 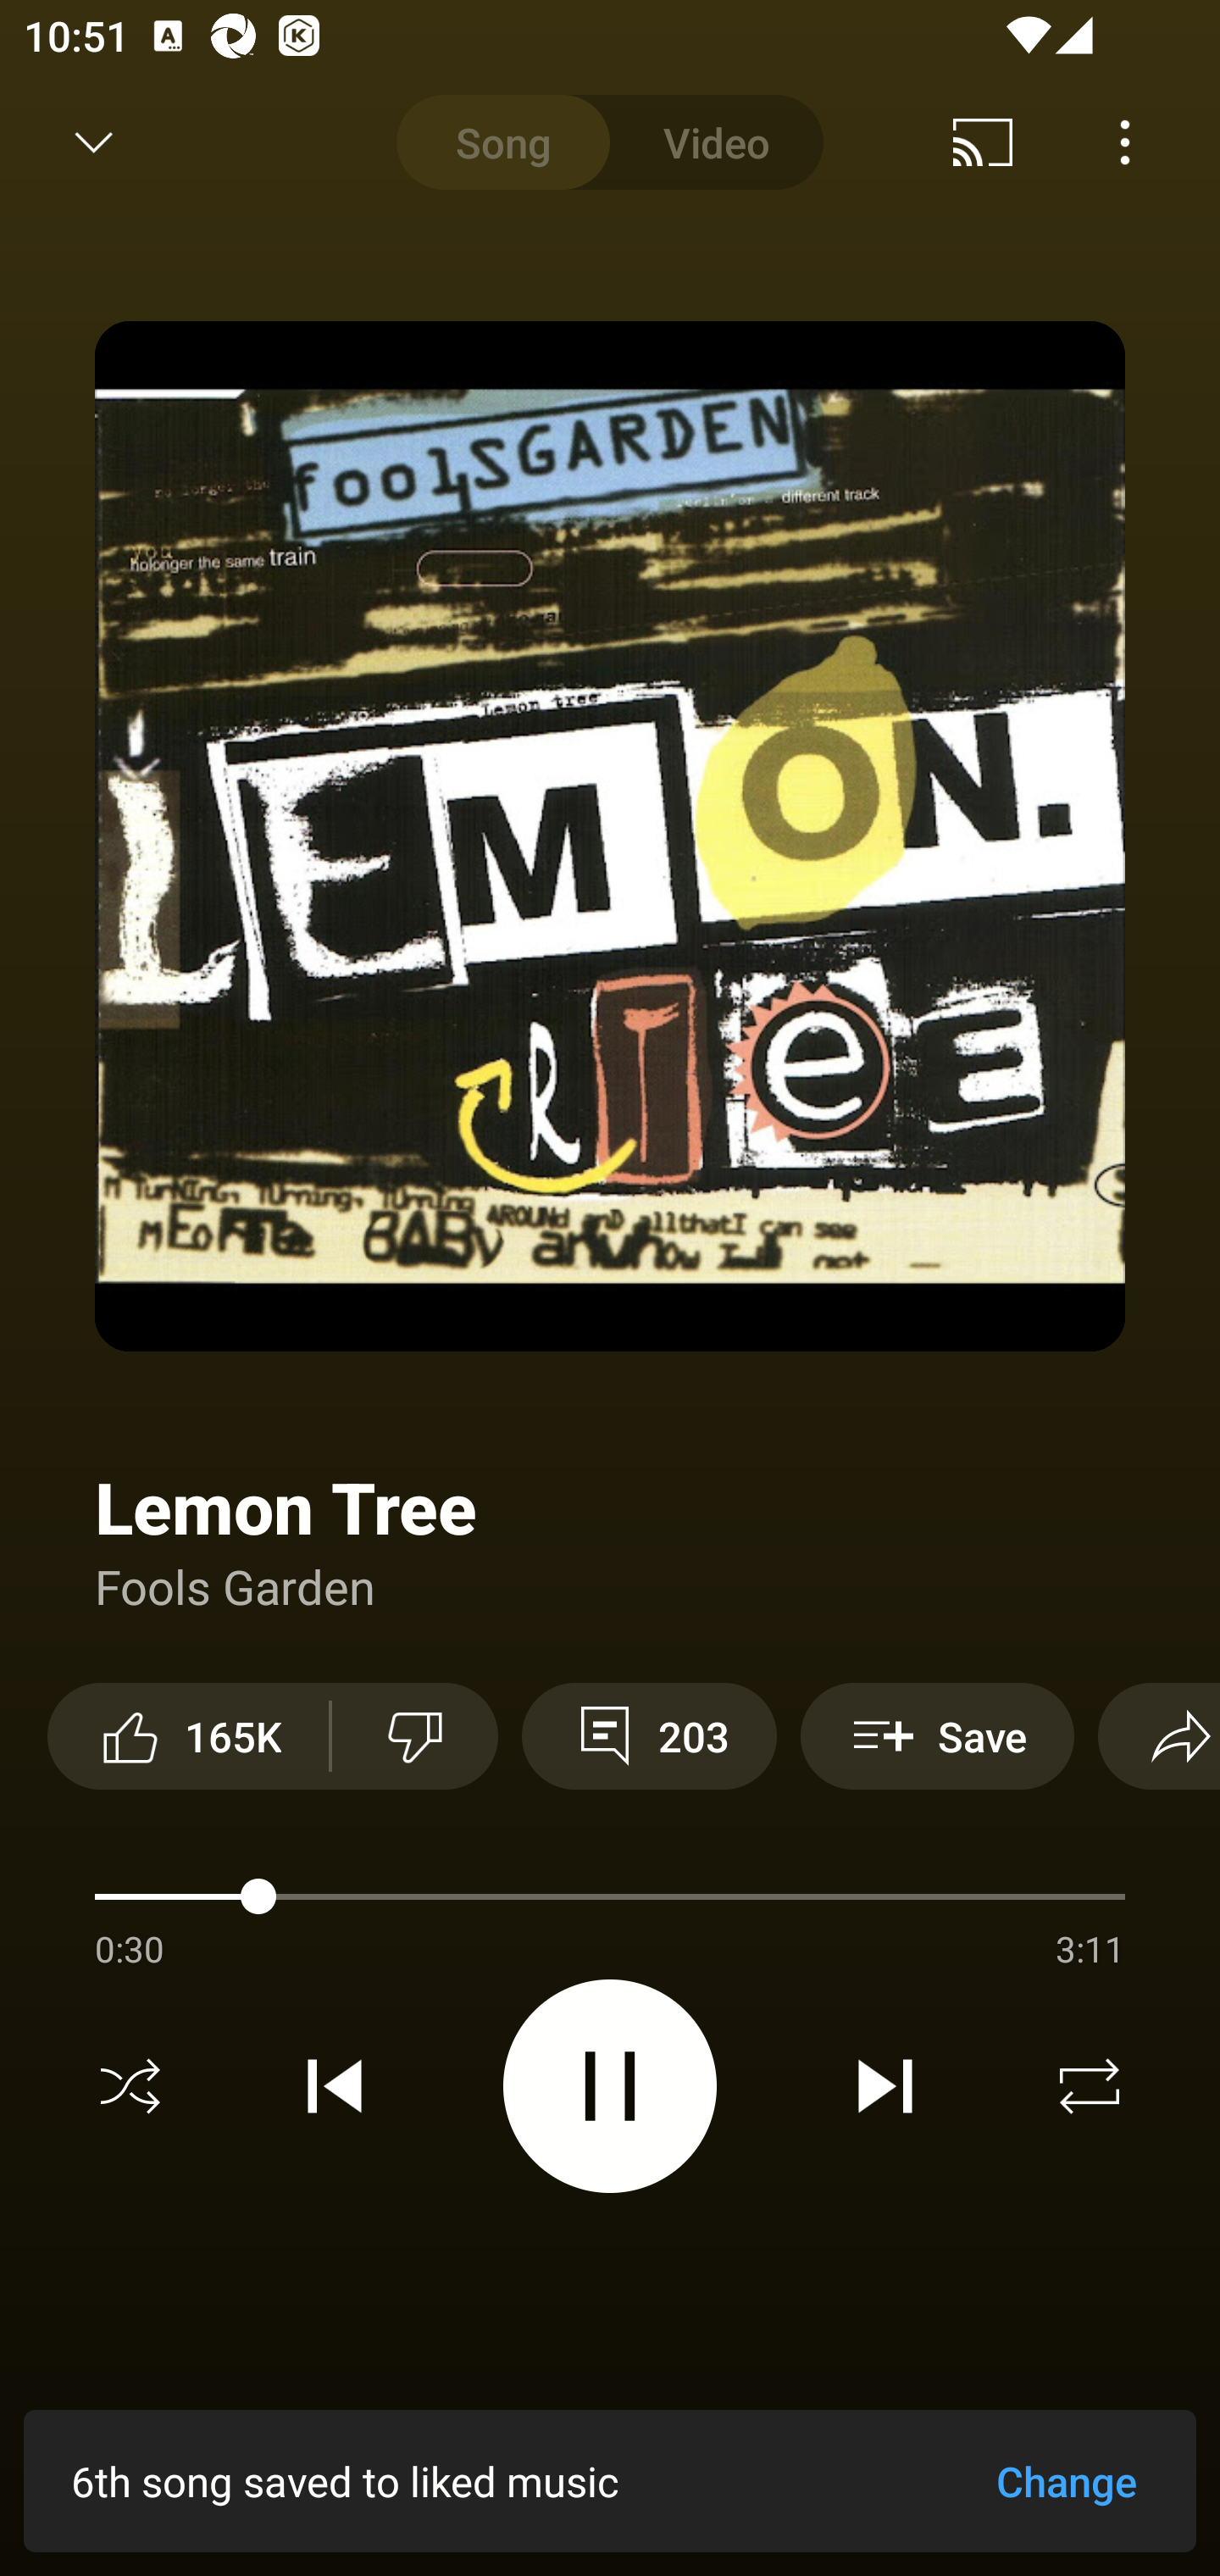 What do you see at coordinates (937, 1735) in the screenshot?
I see `Save Save to playlist` at bounding box center [937, 1735].